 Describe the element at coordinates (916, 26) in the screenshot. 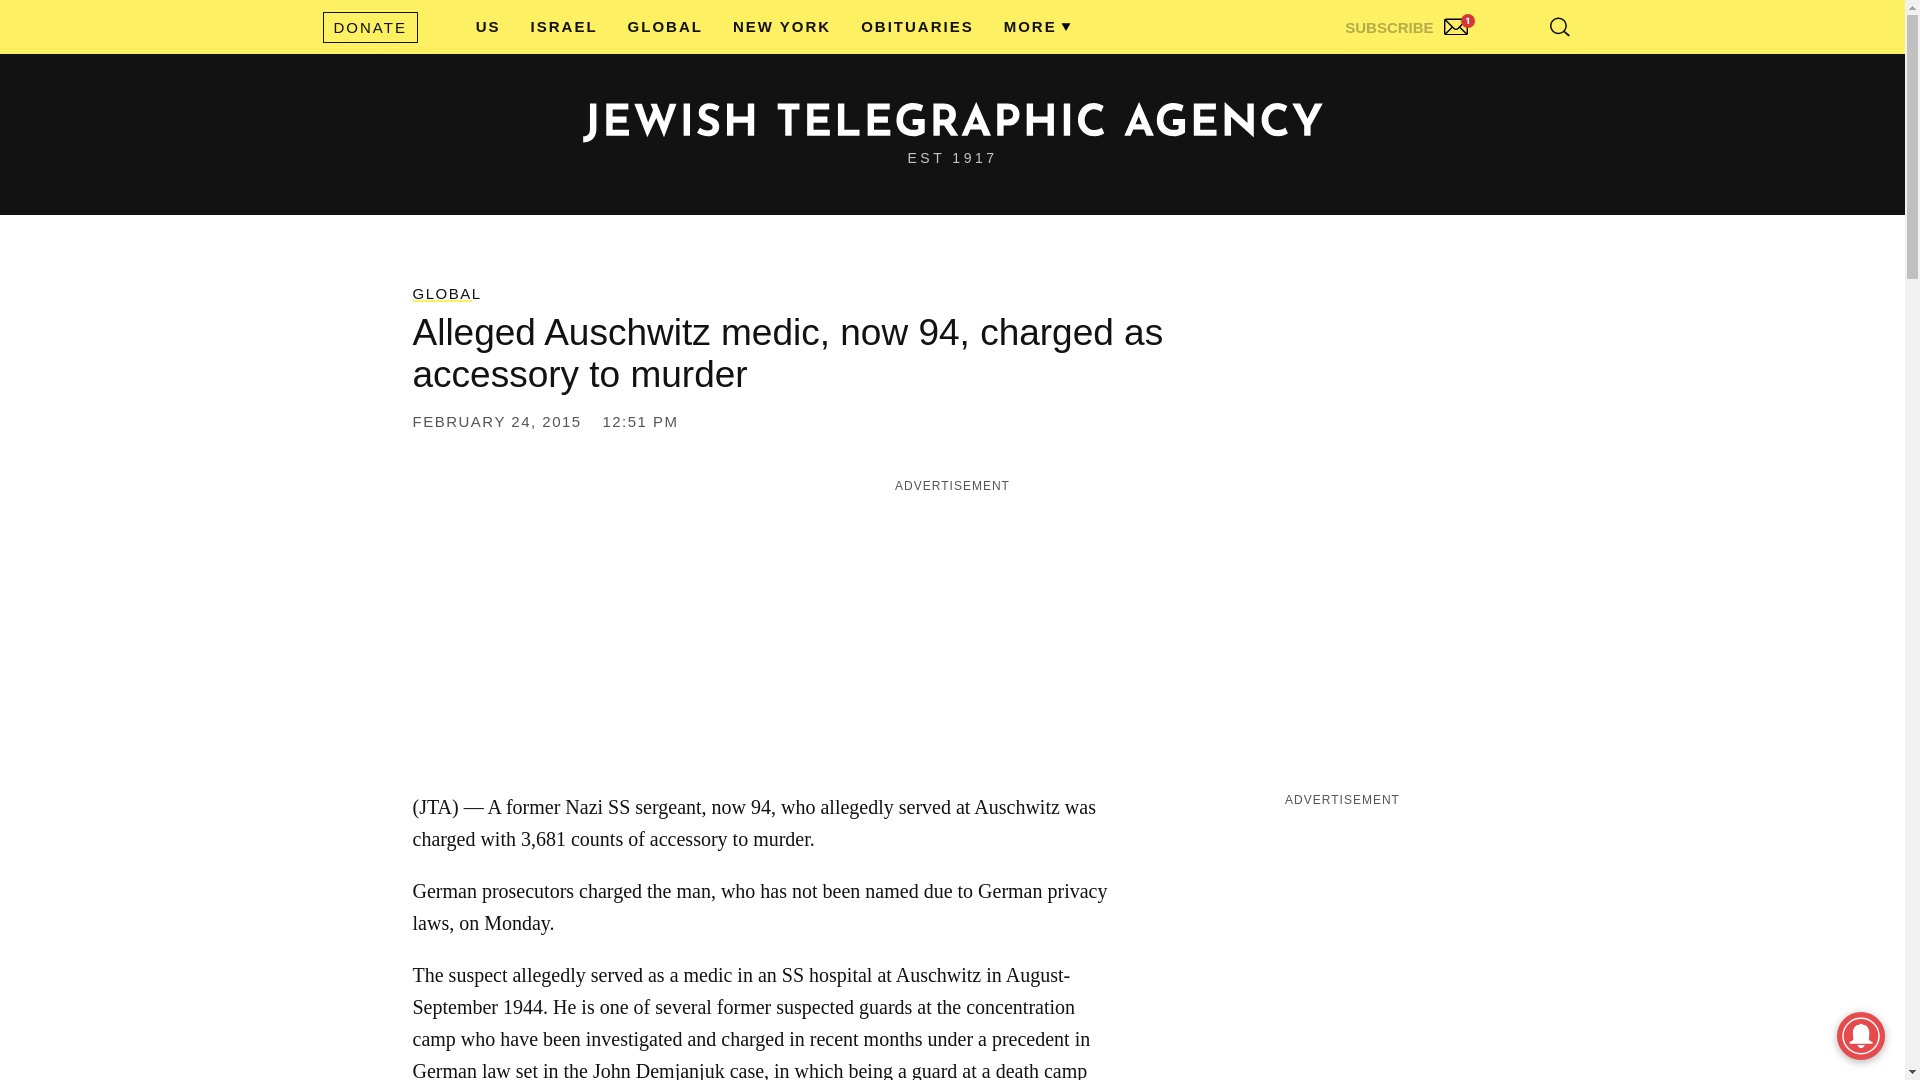

I see `OBITUARIES` at that location.